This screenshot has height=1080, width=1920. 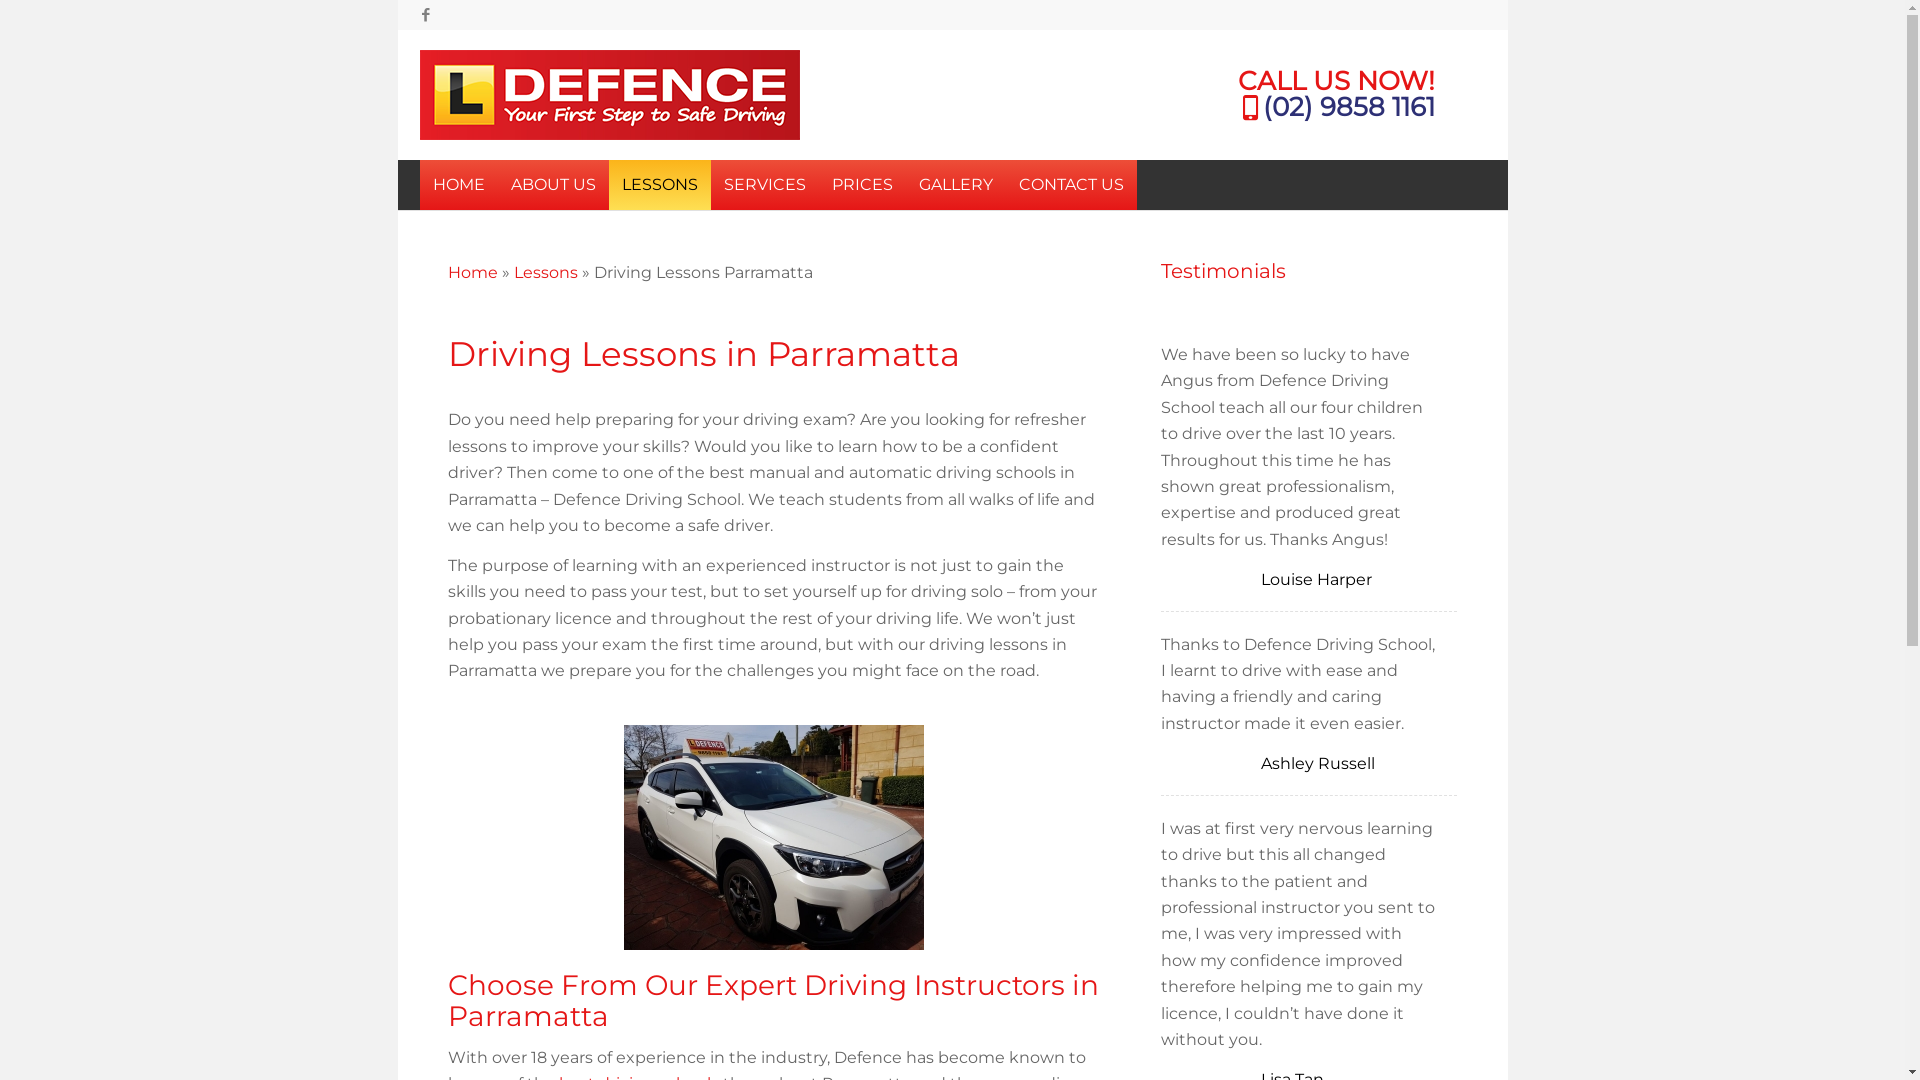 I want to click on ABOUT US, so click(x=554, y=185).